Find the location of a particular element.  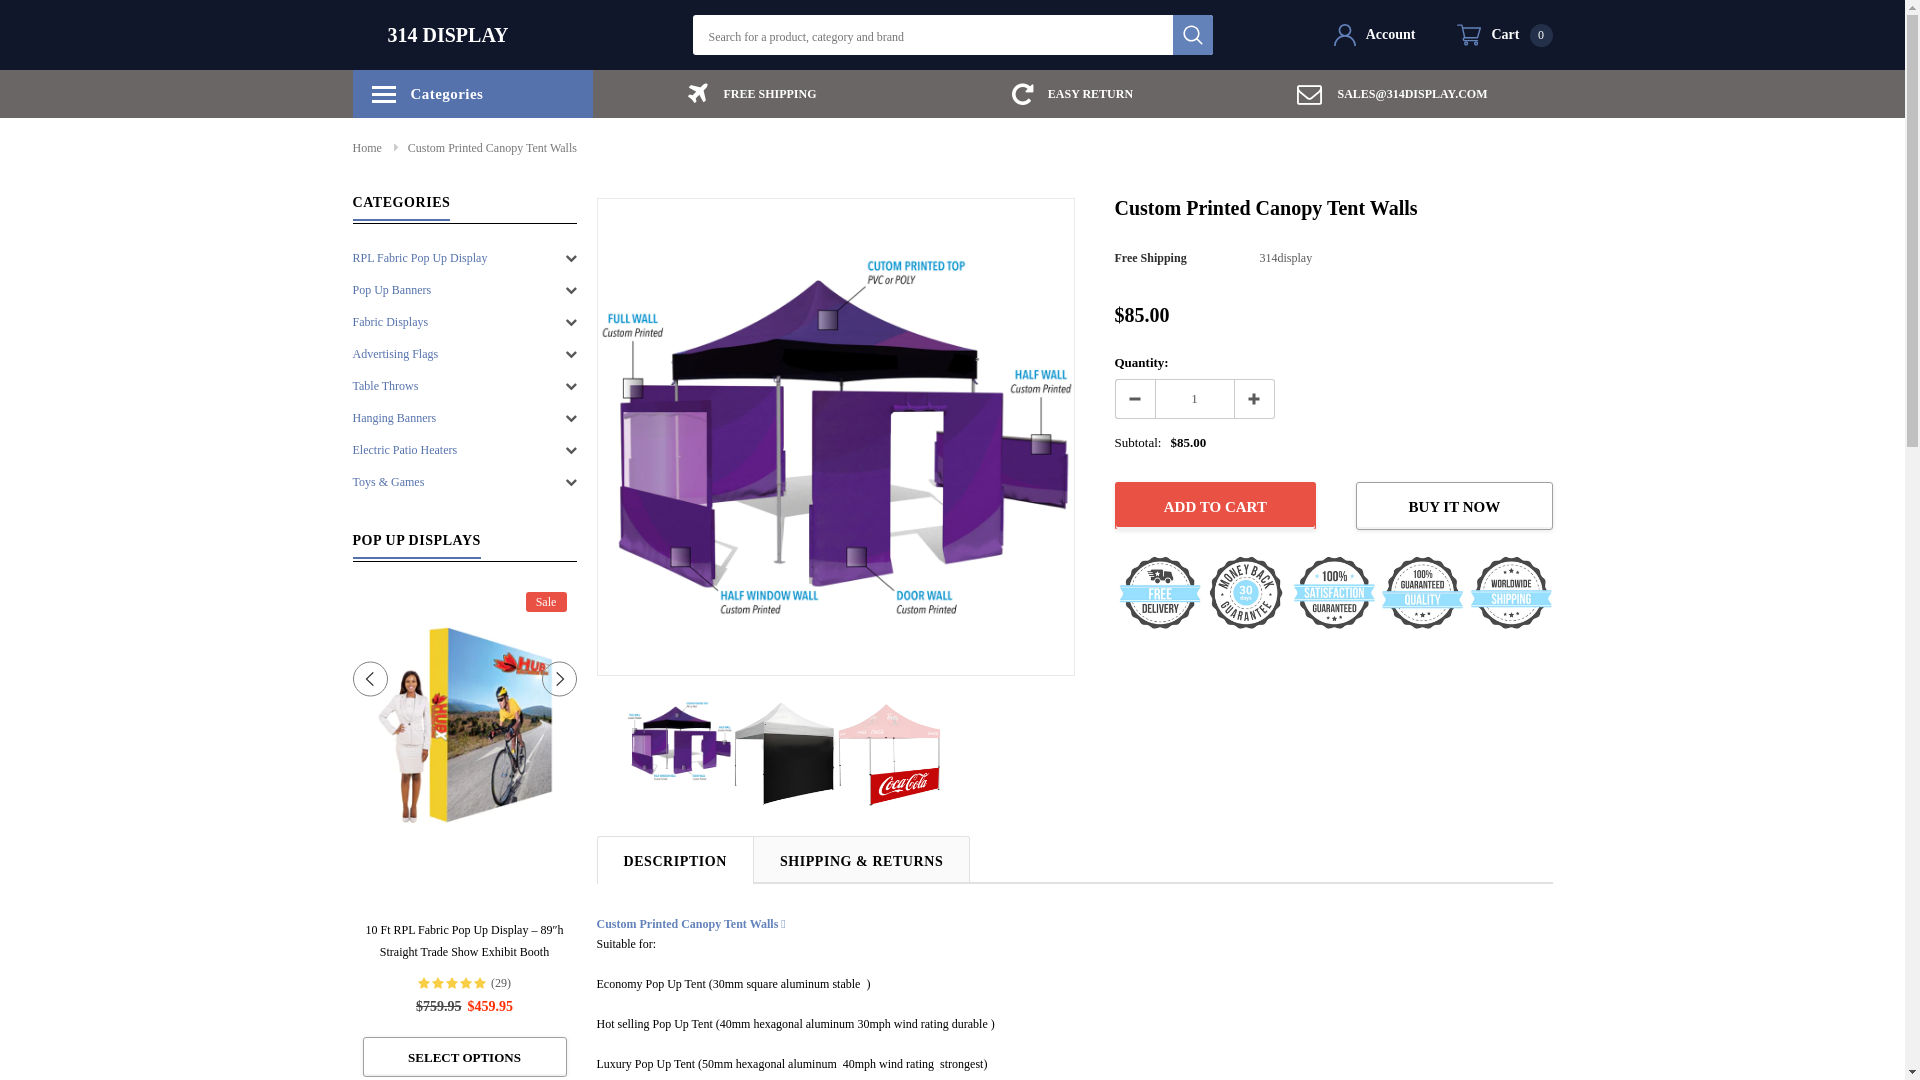

RPL Fabric Pop Up Display is located at coordinates (420, 258).